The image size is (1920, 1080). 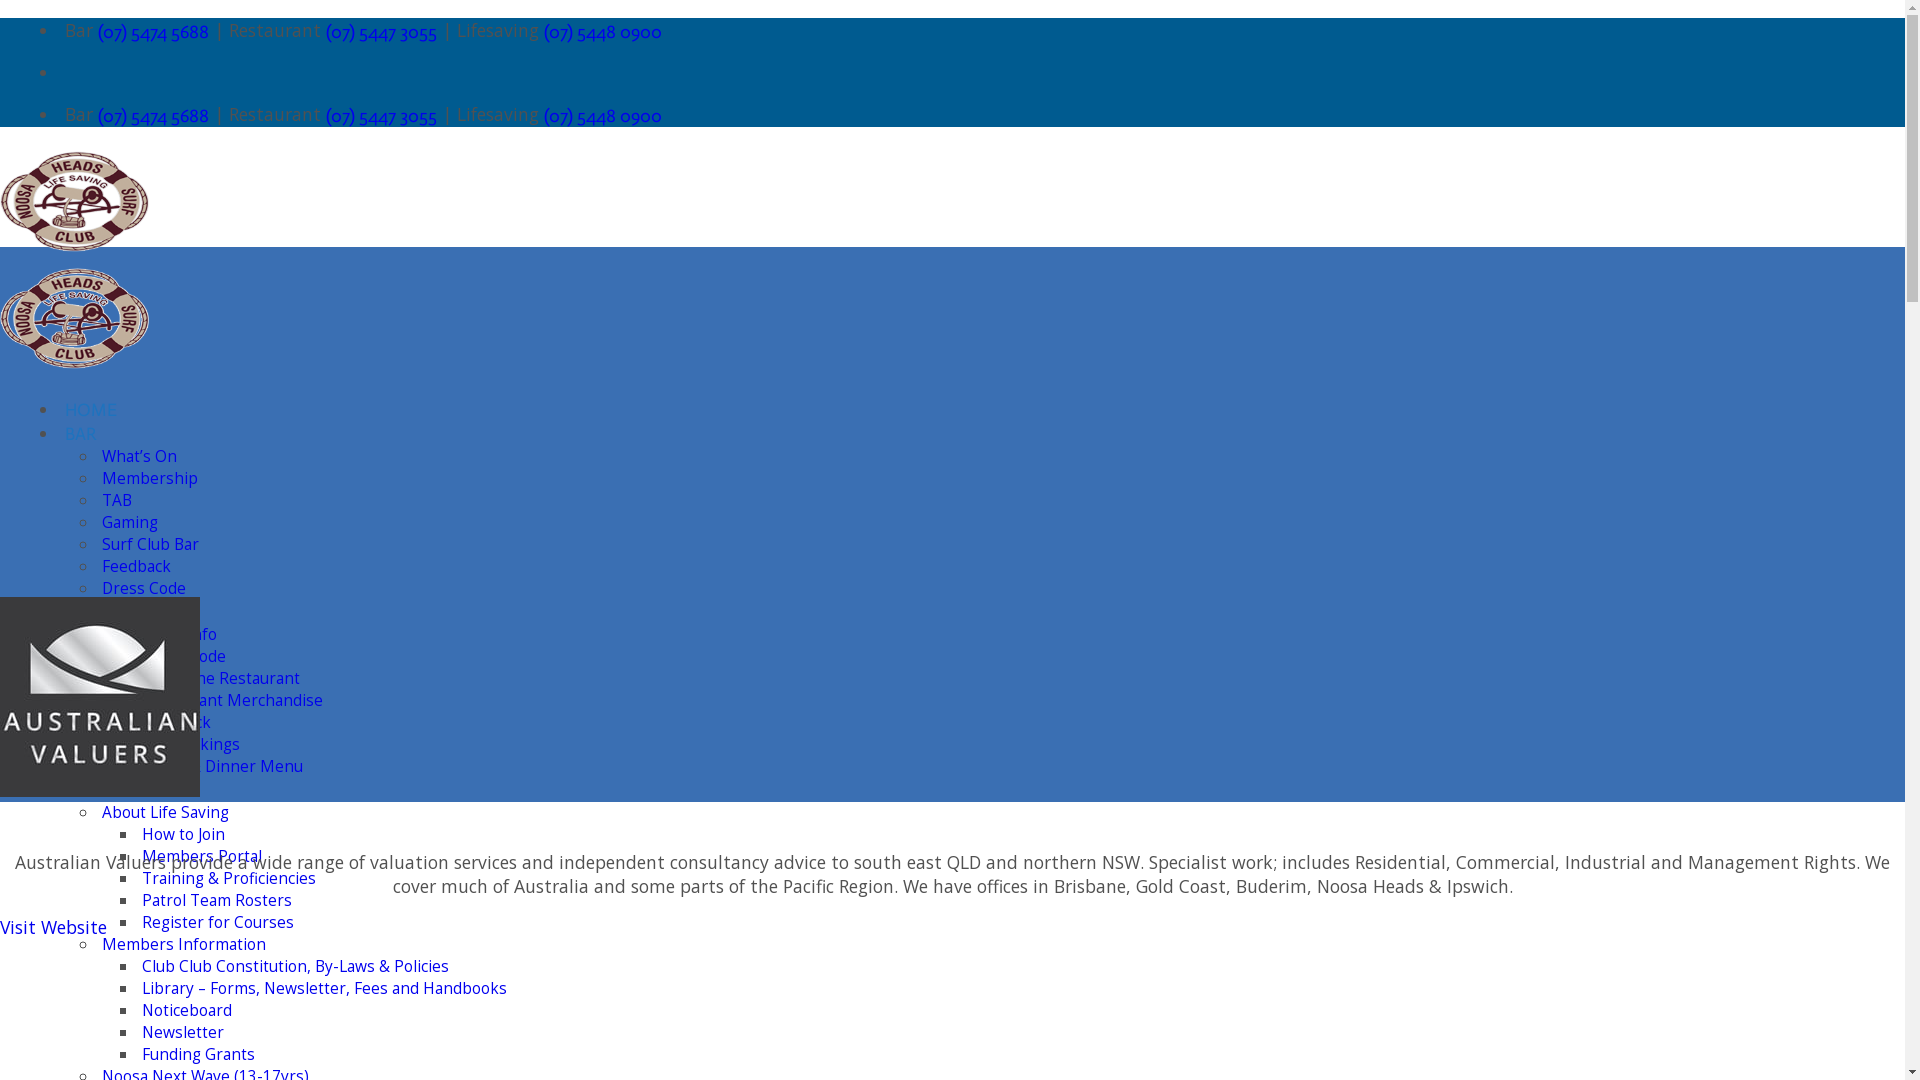 What do you see at coordinates (222, 766) in the screenshot?
I see `Lunch & Dinner Menu` at bounding box center [222, 766].